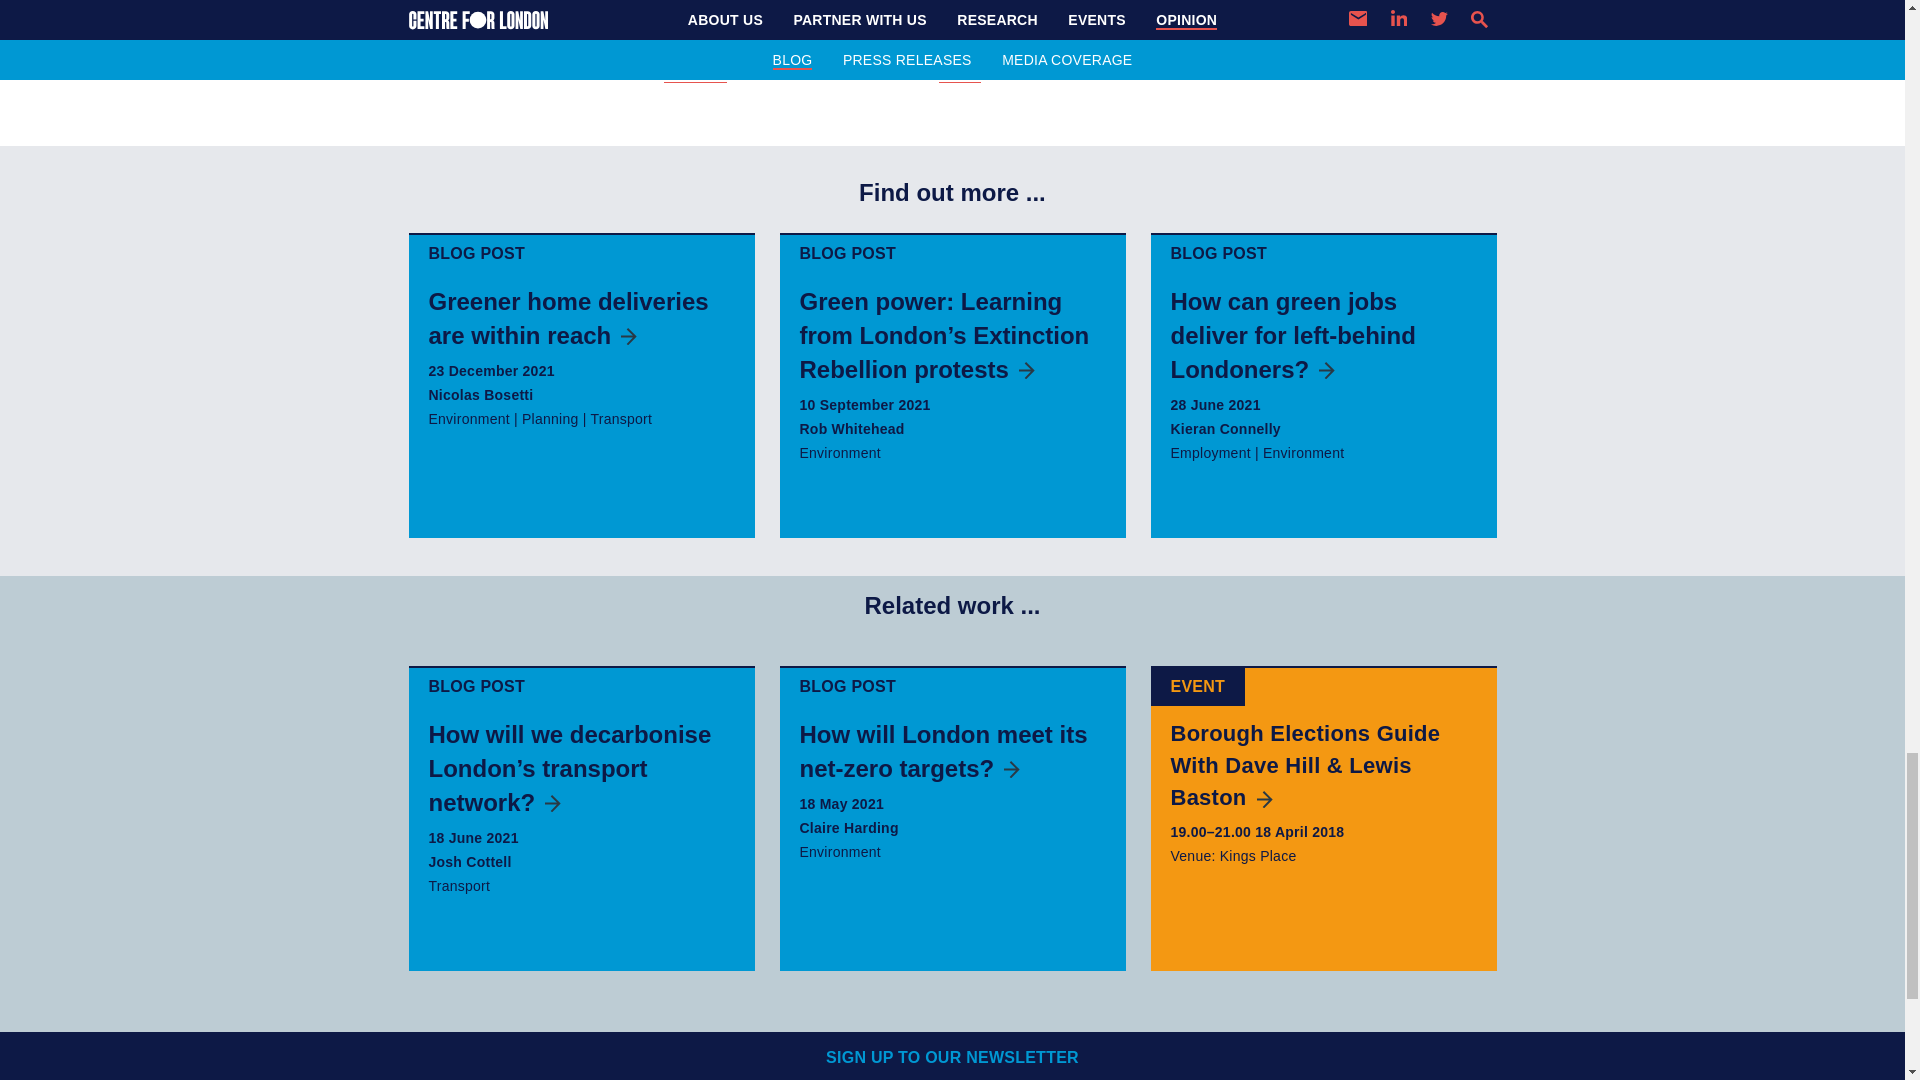 The image size is (1920, 1080). What do you see at coordinates (468, 418) in the screenshot?
I see `Search for content tagged as Environment` at bounding box center [468, 418].